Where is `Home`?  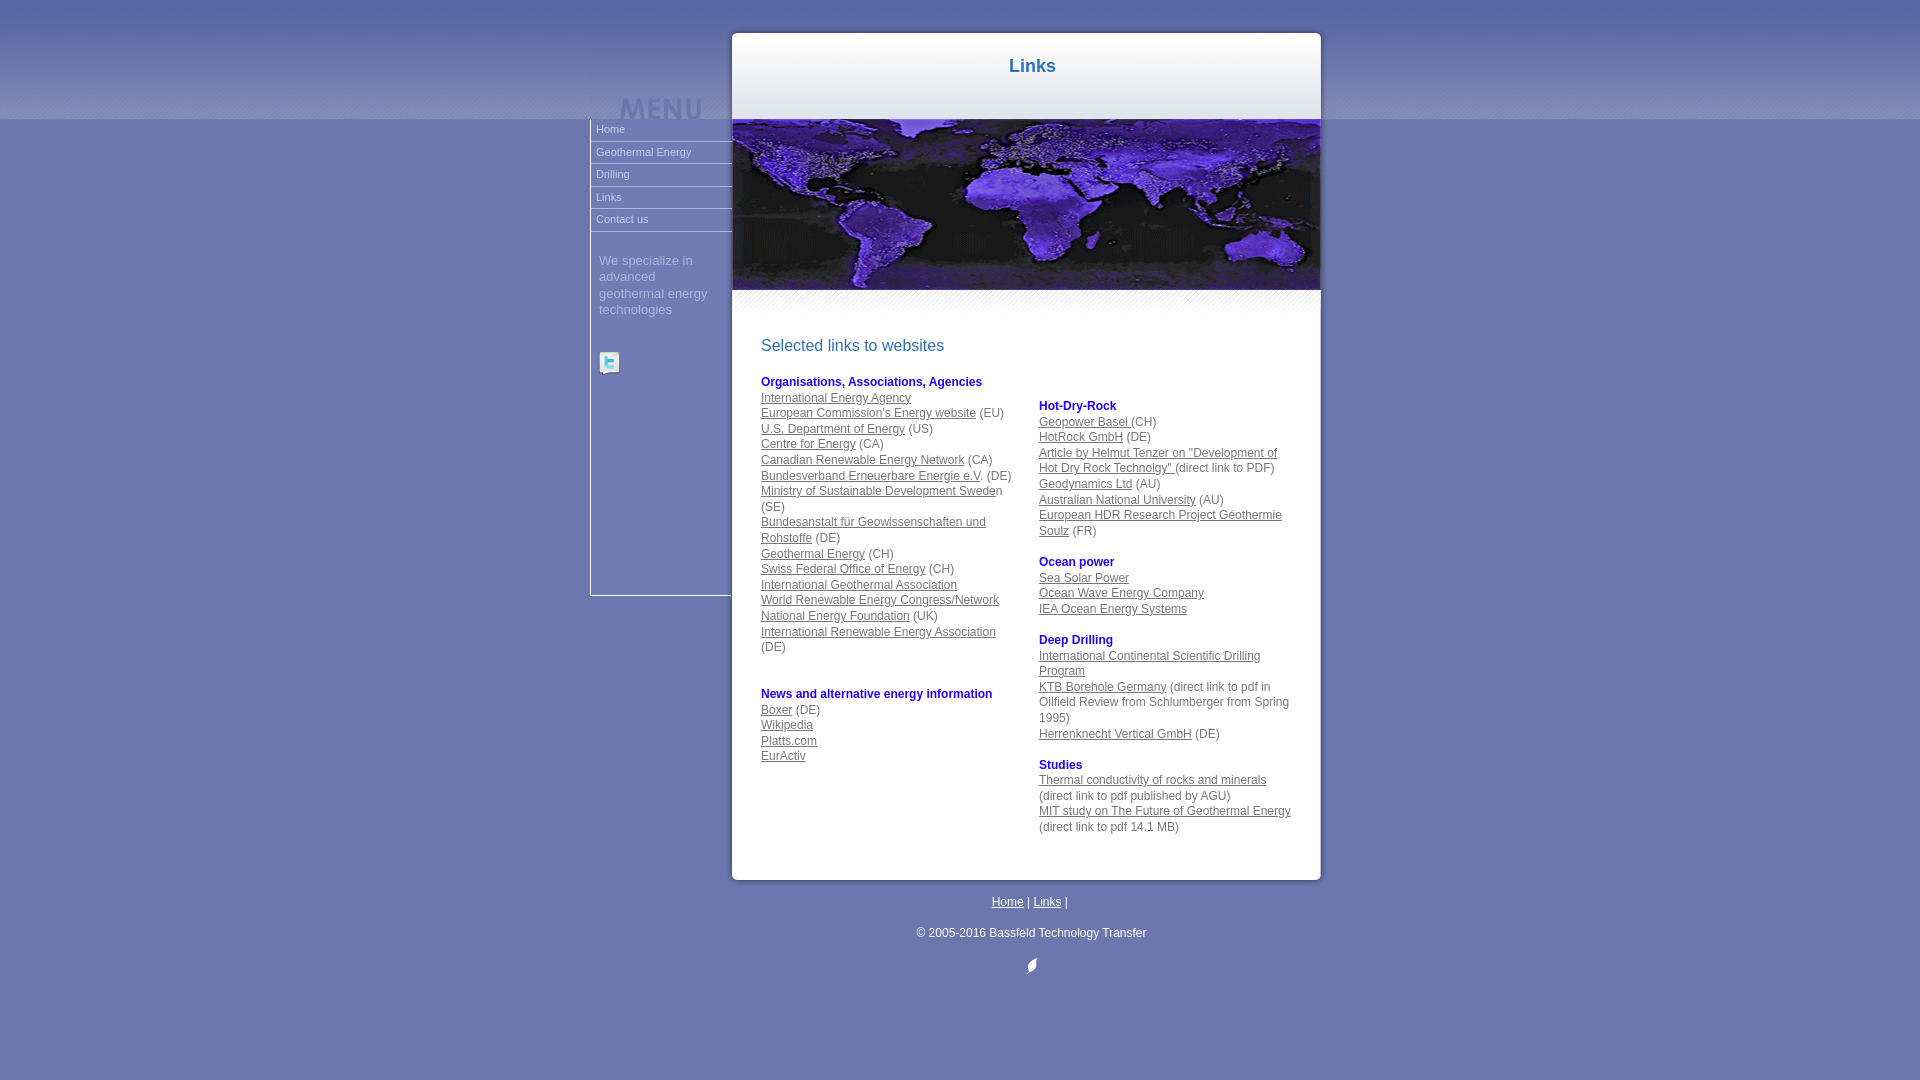
Home is located at coordinates (662, 130).